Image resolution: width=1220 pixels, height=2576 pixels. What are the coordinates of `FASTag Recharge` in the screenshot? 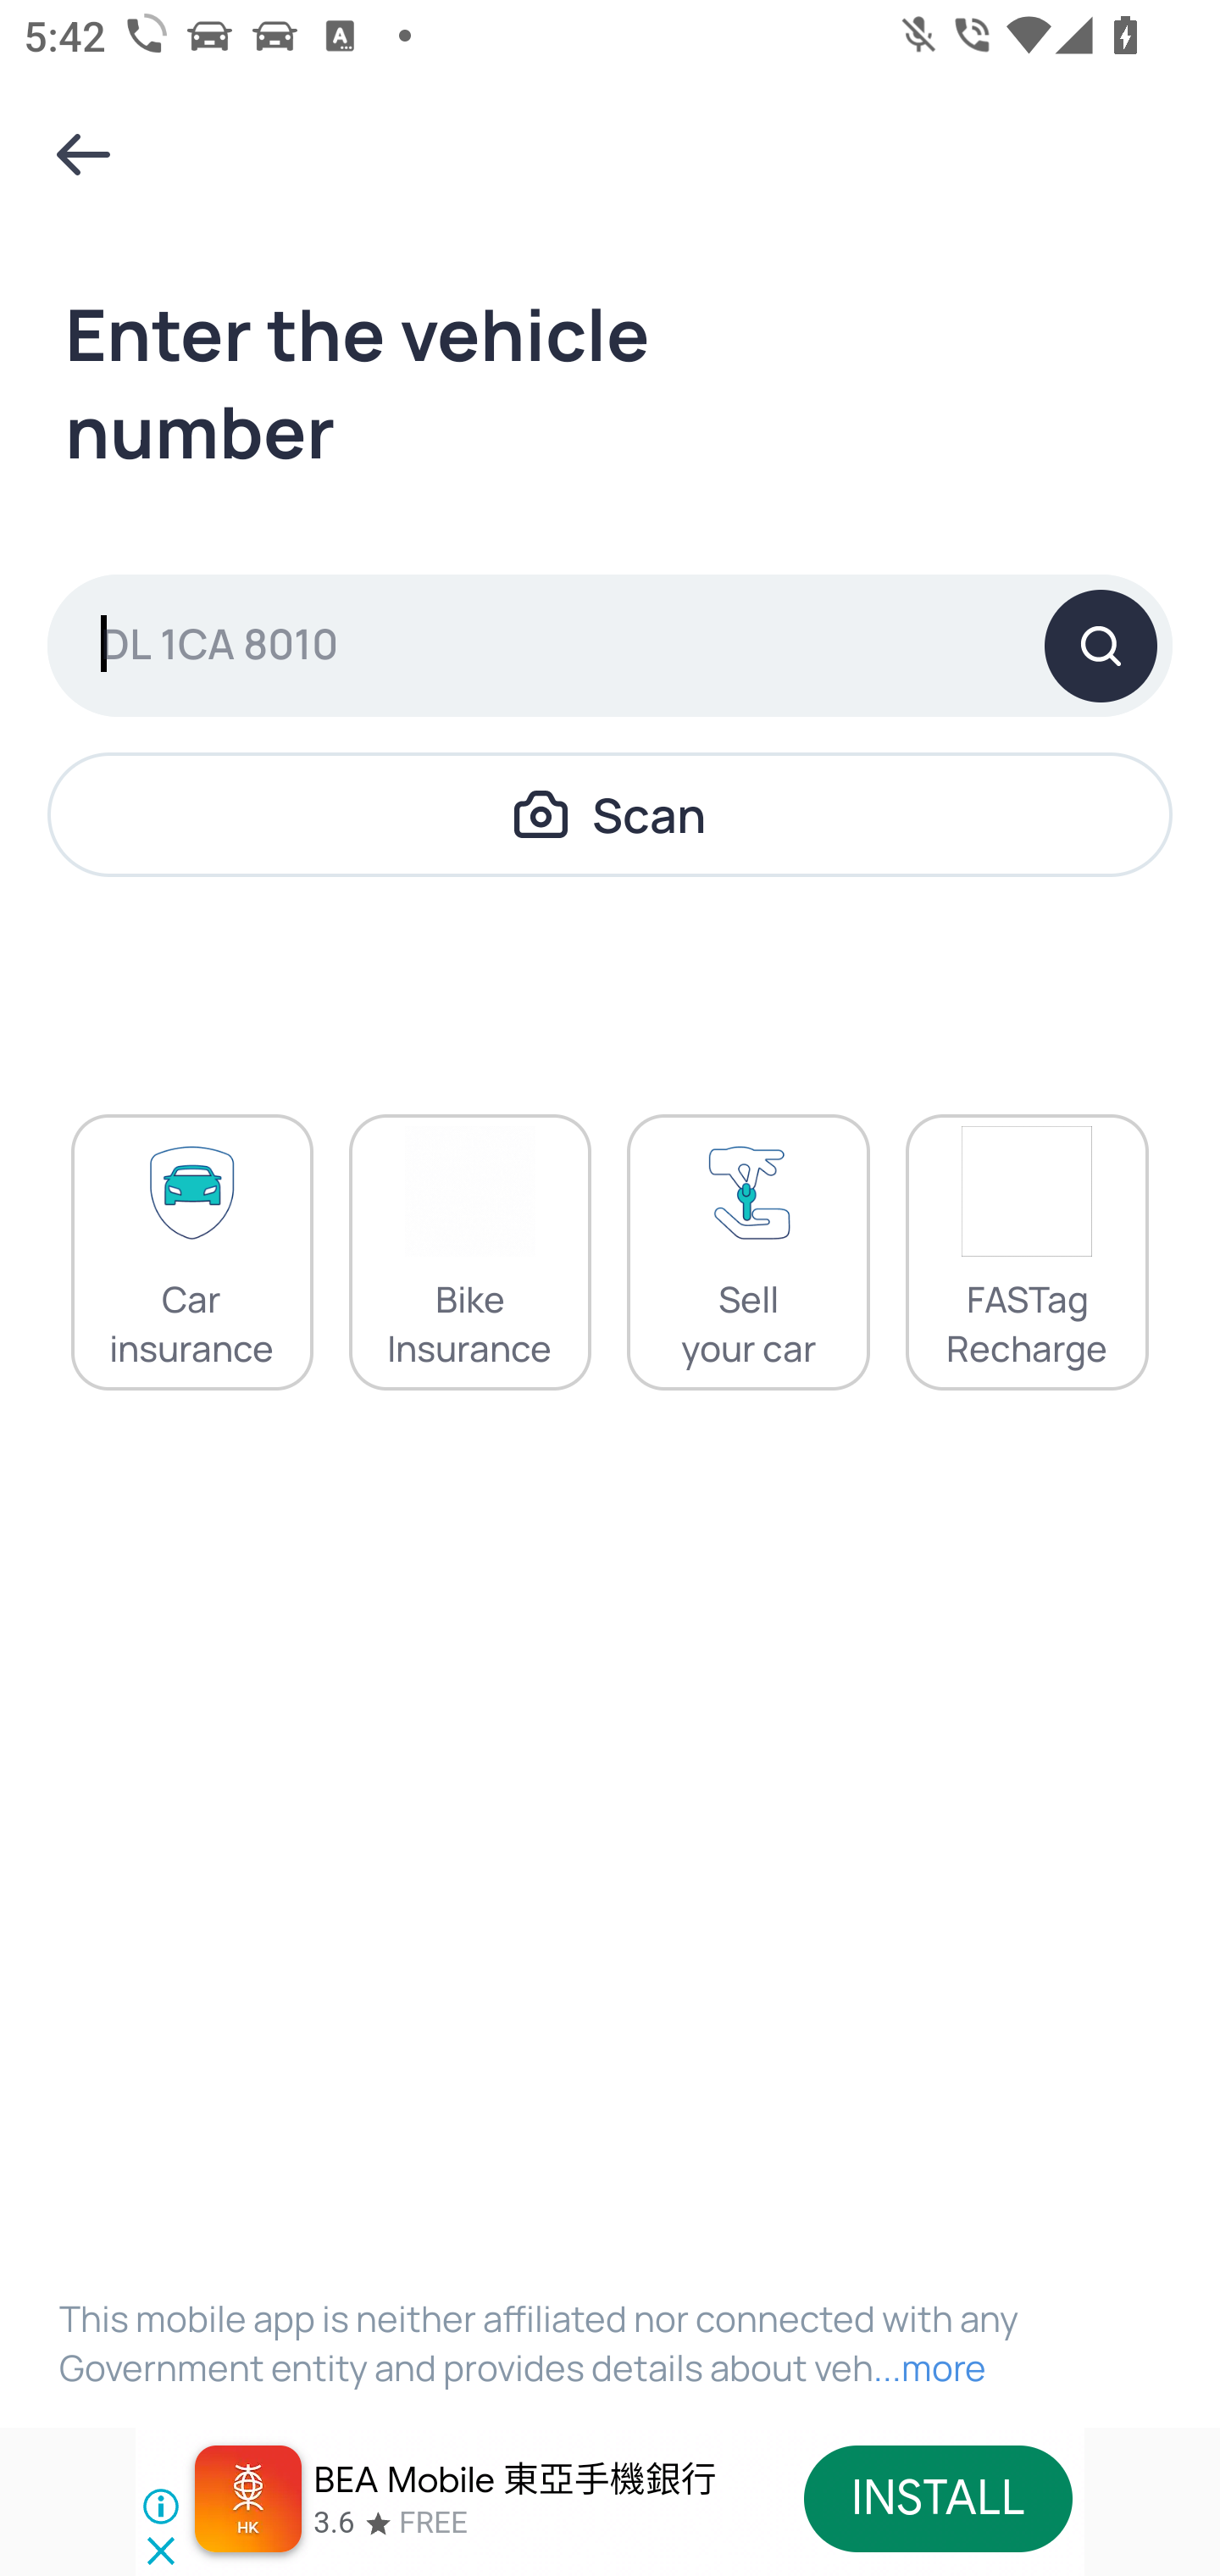 It's located at (1027, 1252).